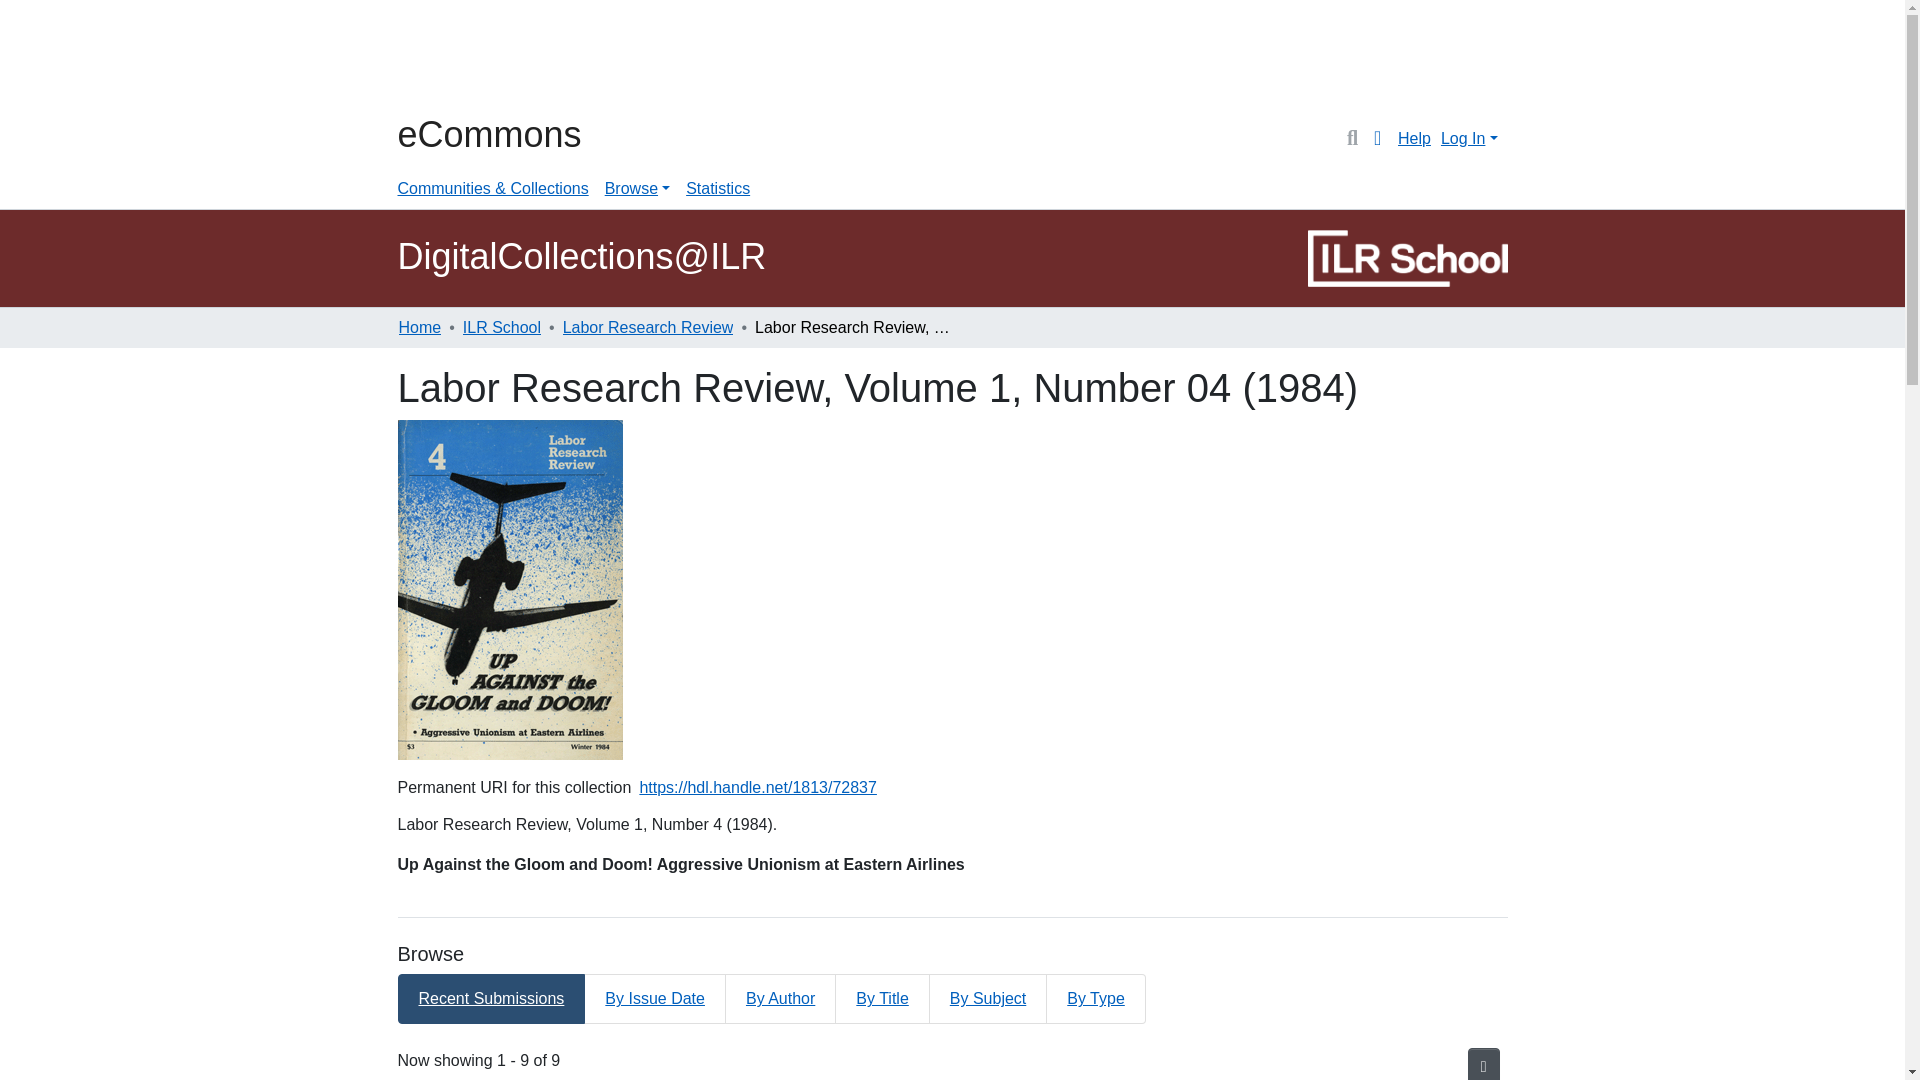 The image size is (1920, 1080). I want to click on Cornell University, so click(447, 58).